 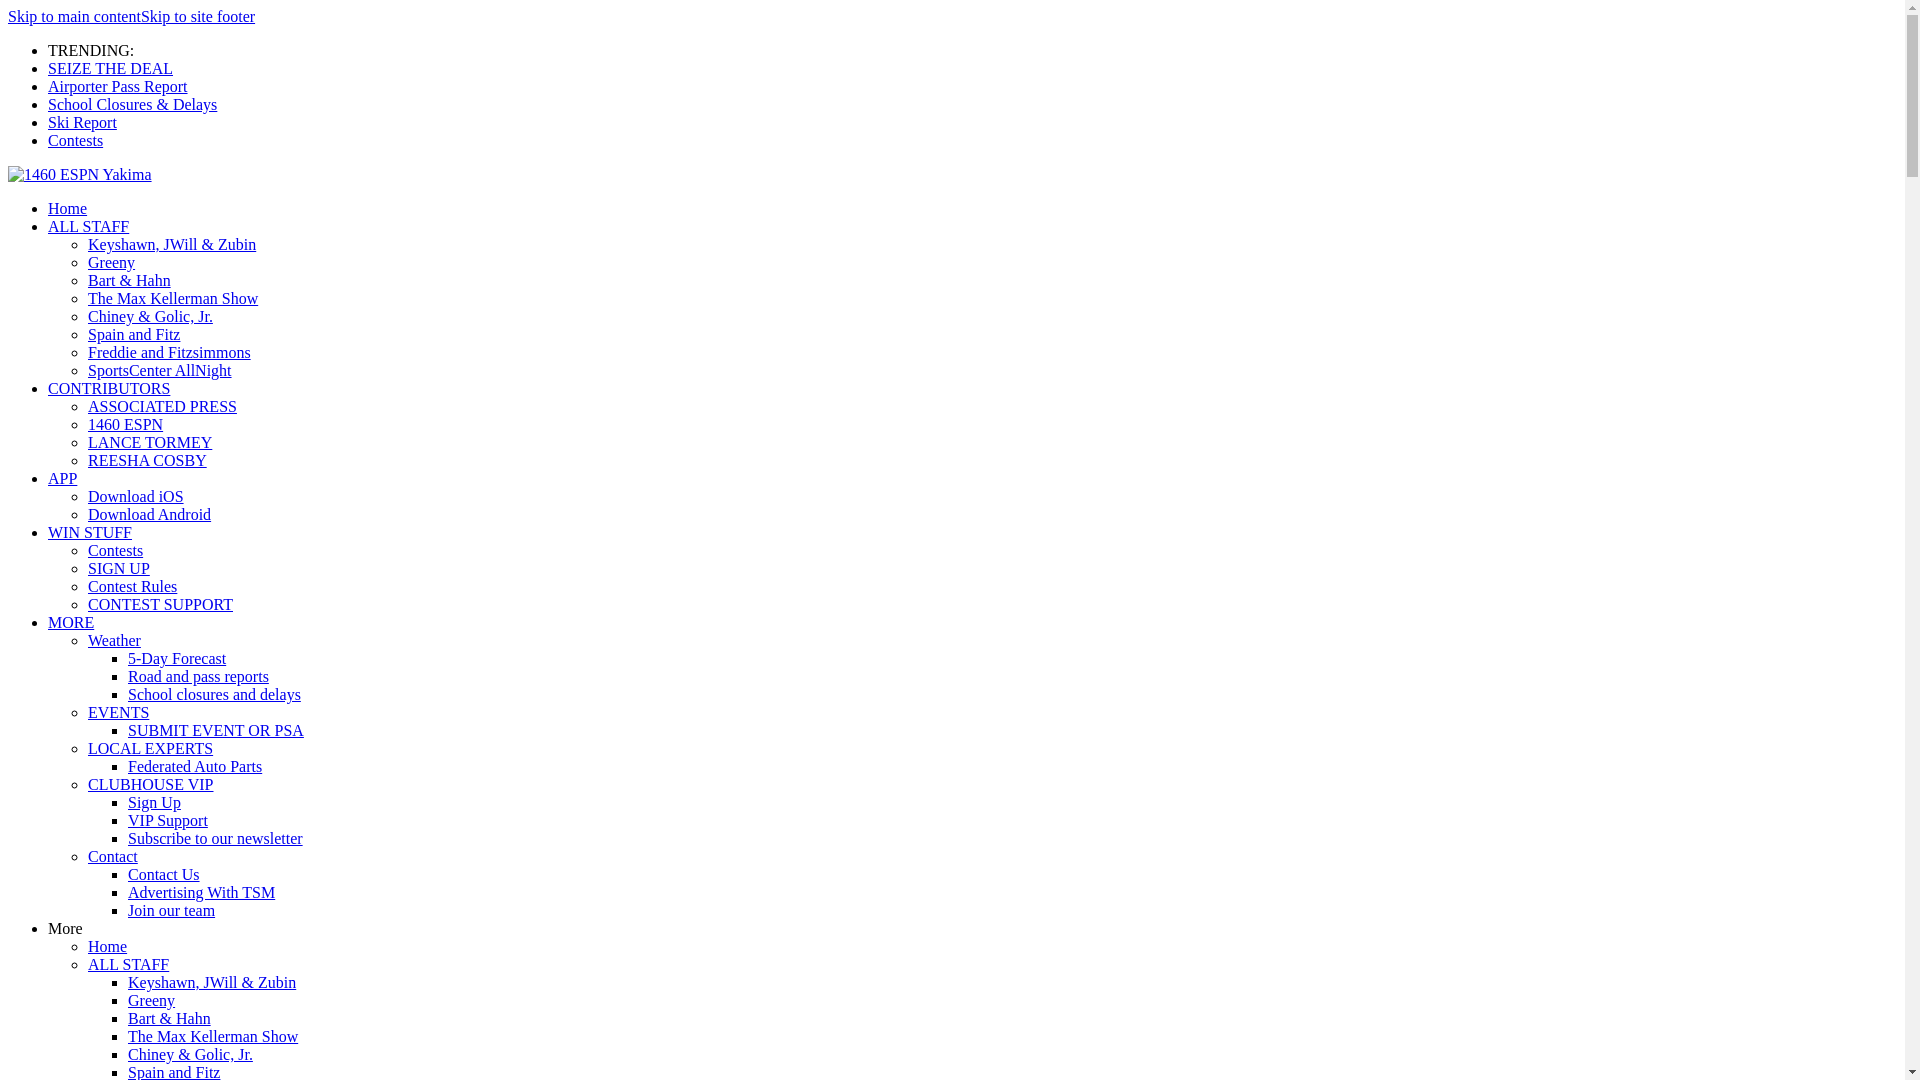 I want to click on Download iOS, so click(x=136, y=496).